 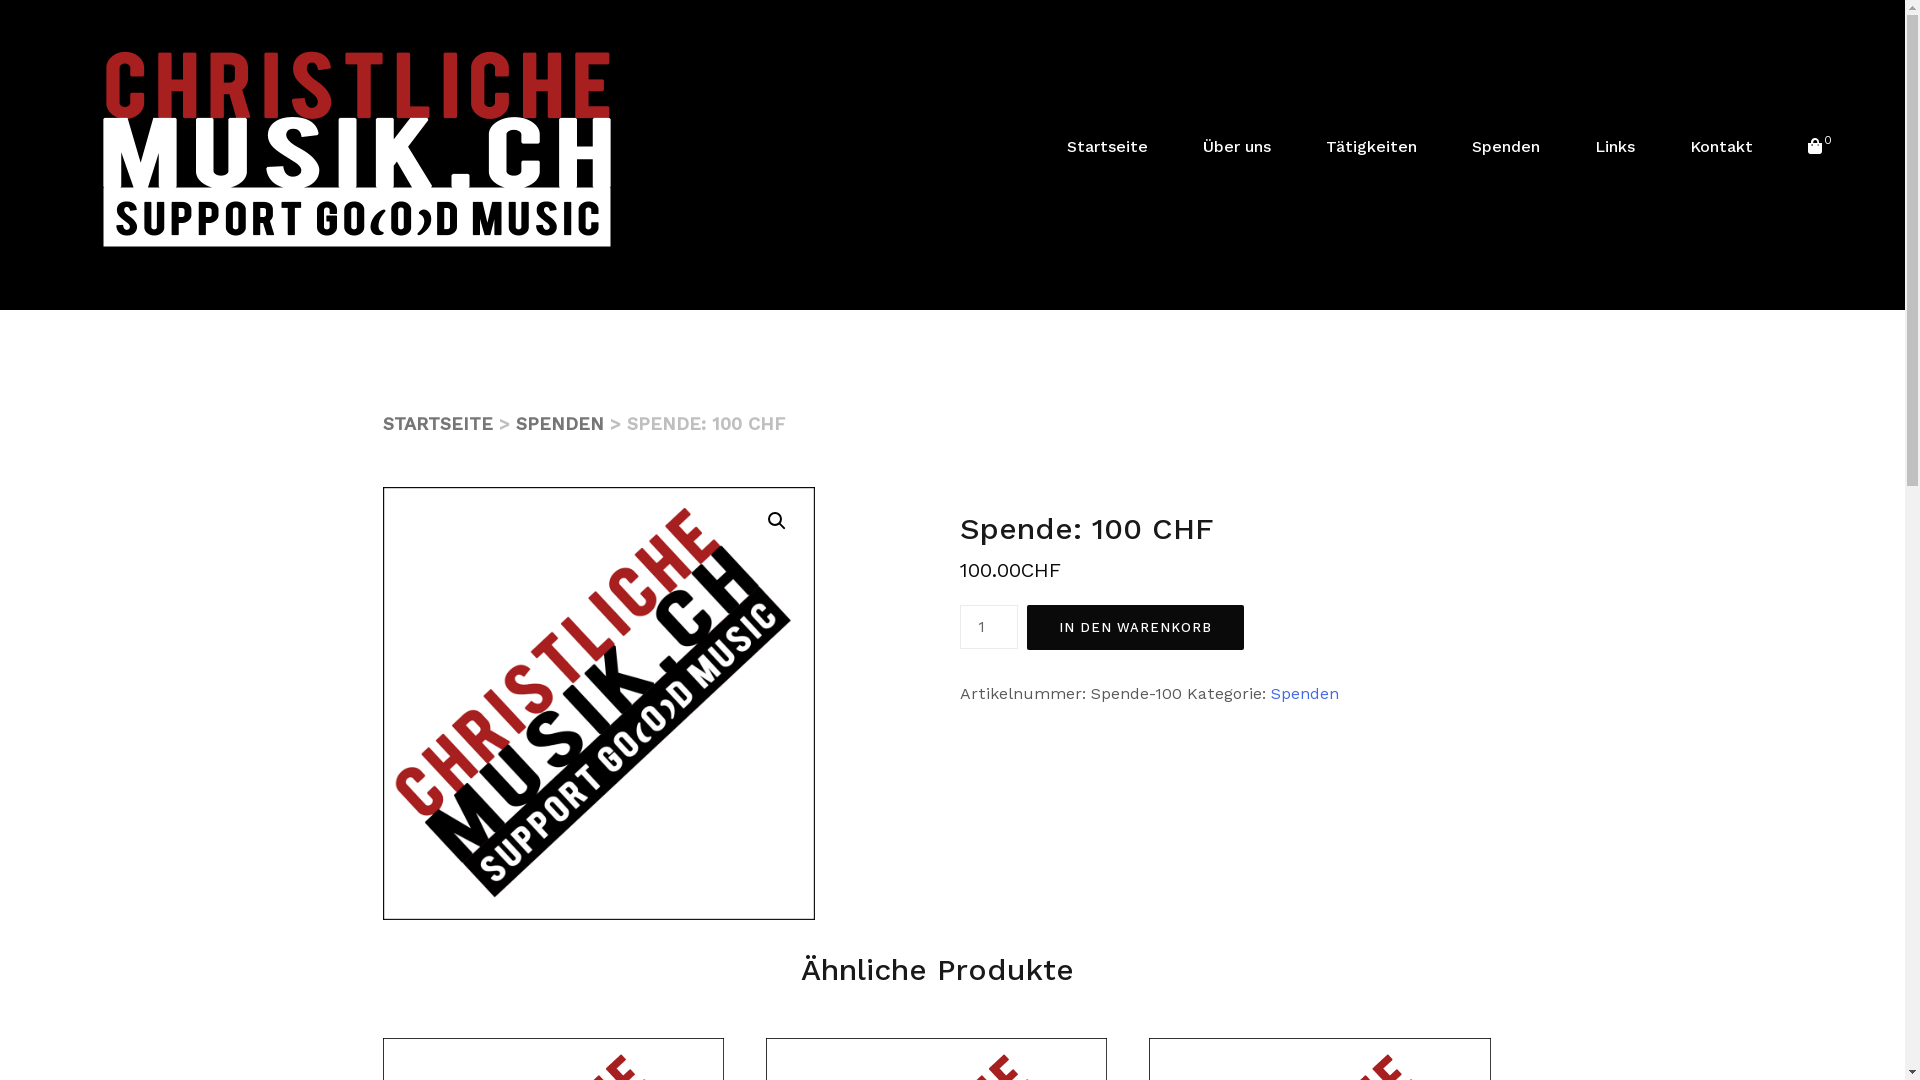 What do you see at coordinates (1722, 147) in the screenshot?
I see `Kontakt` at bounding box center [1722, 147].